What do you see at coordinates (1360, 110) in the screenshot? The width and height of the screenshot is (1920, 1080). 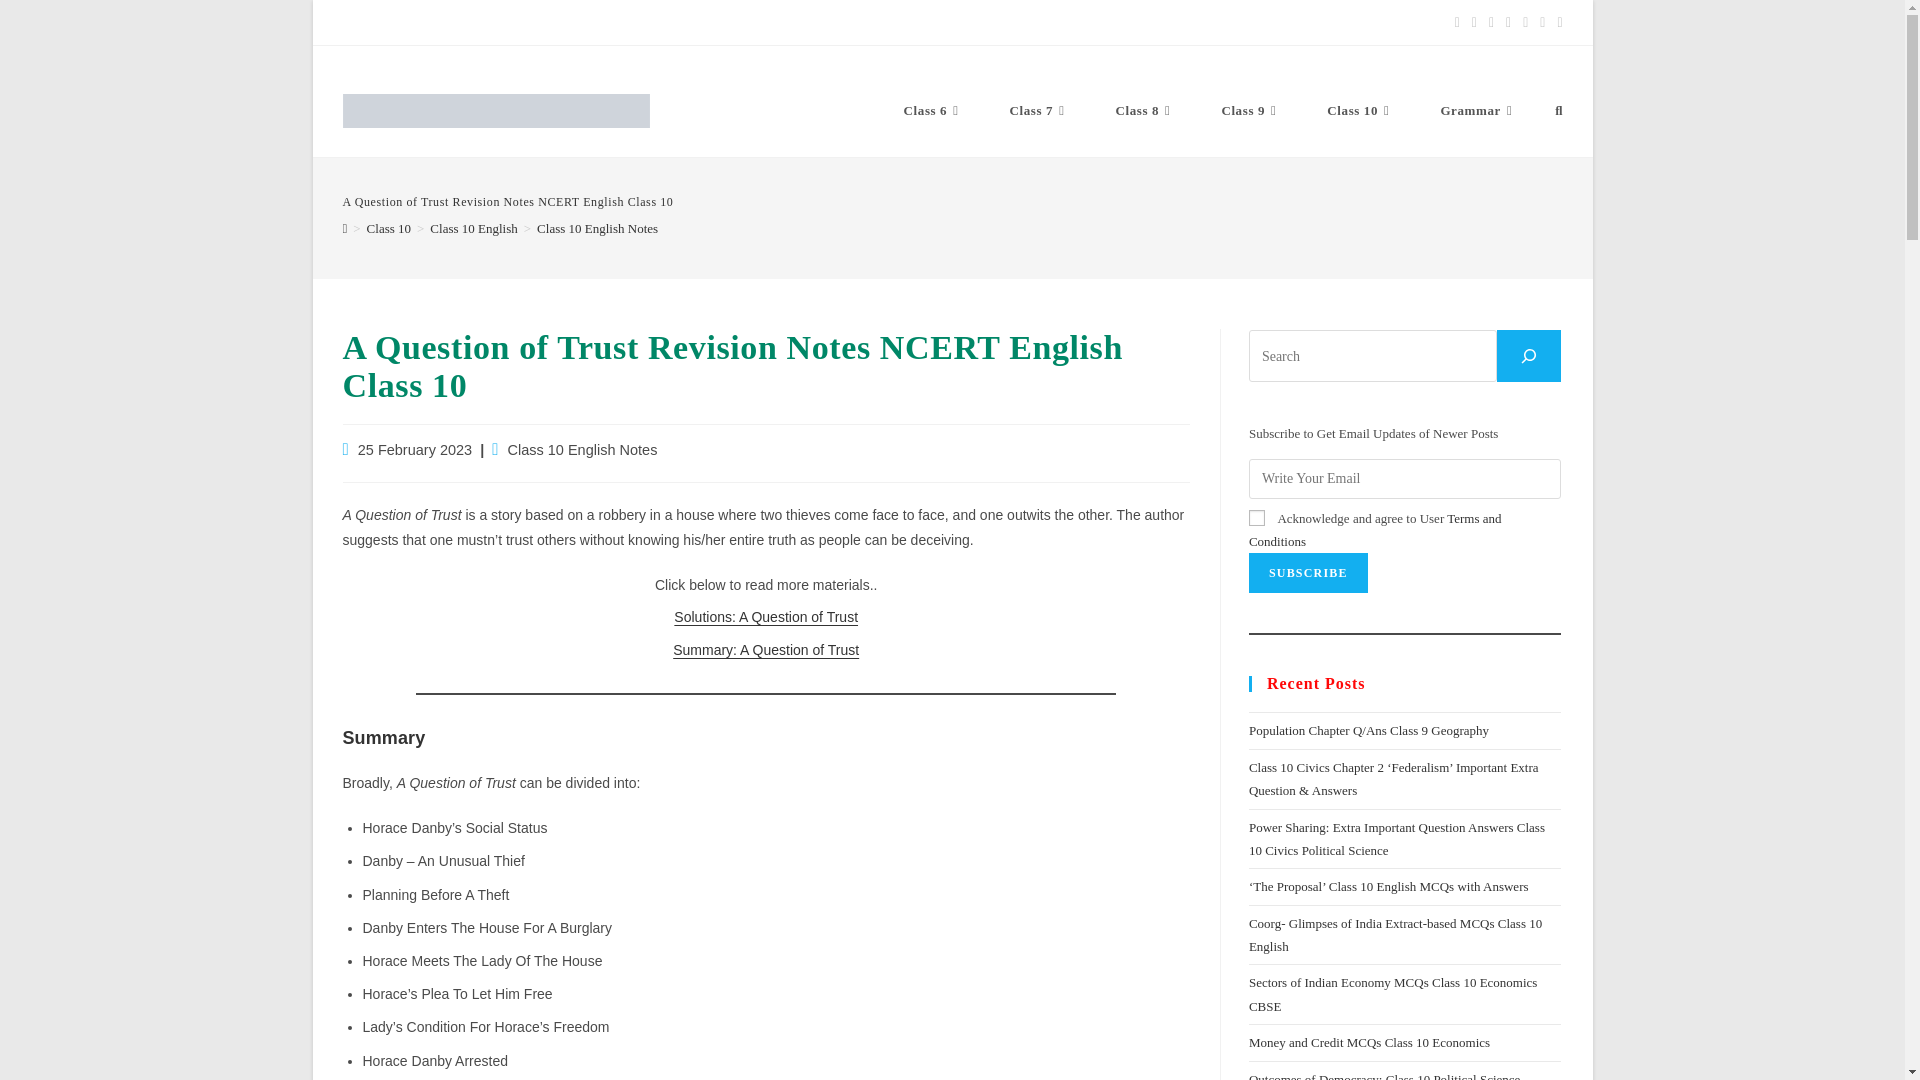 I see `Class 10` at bounding box center [1360, 110].